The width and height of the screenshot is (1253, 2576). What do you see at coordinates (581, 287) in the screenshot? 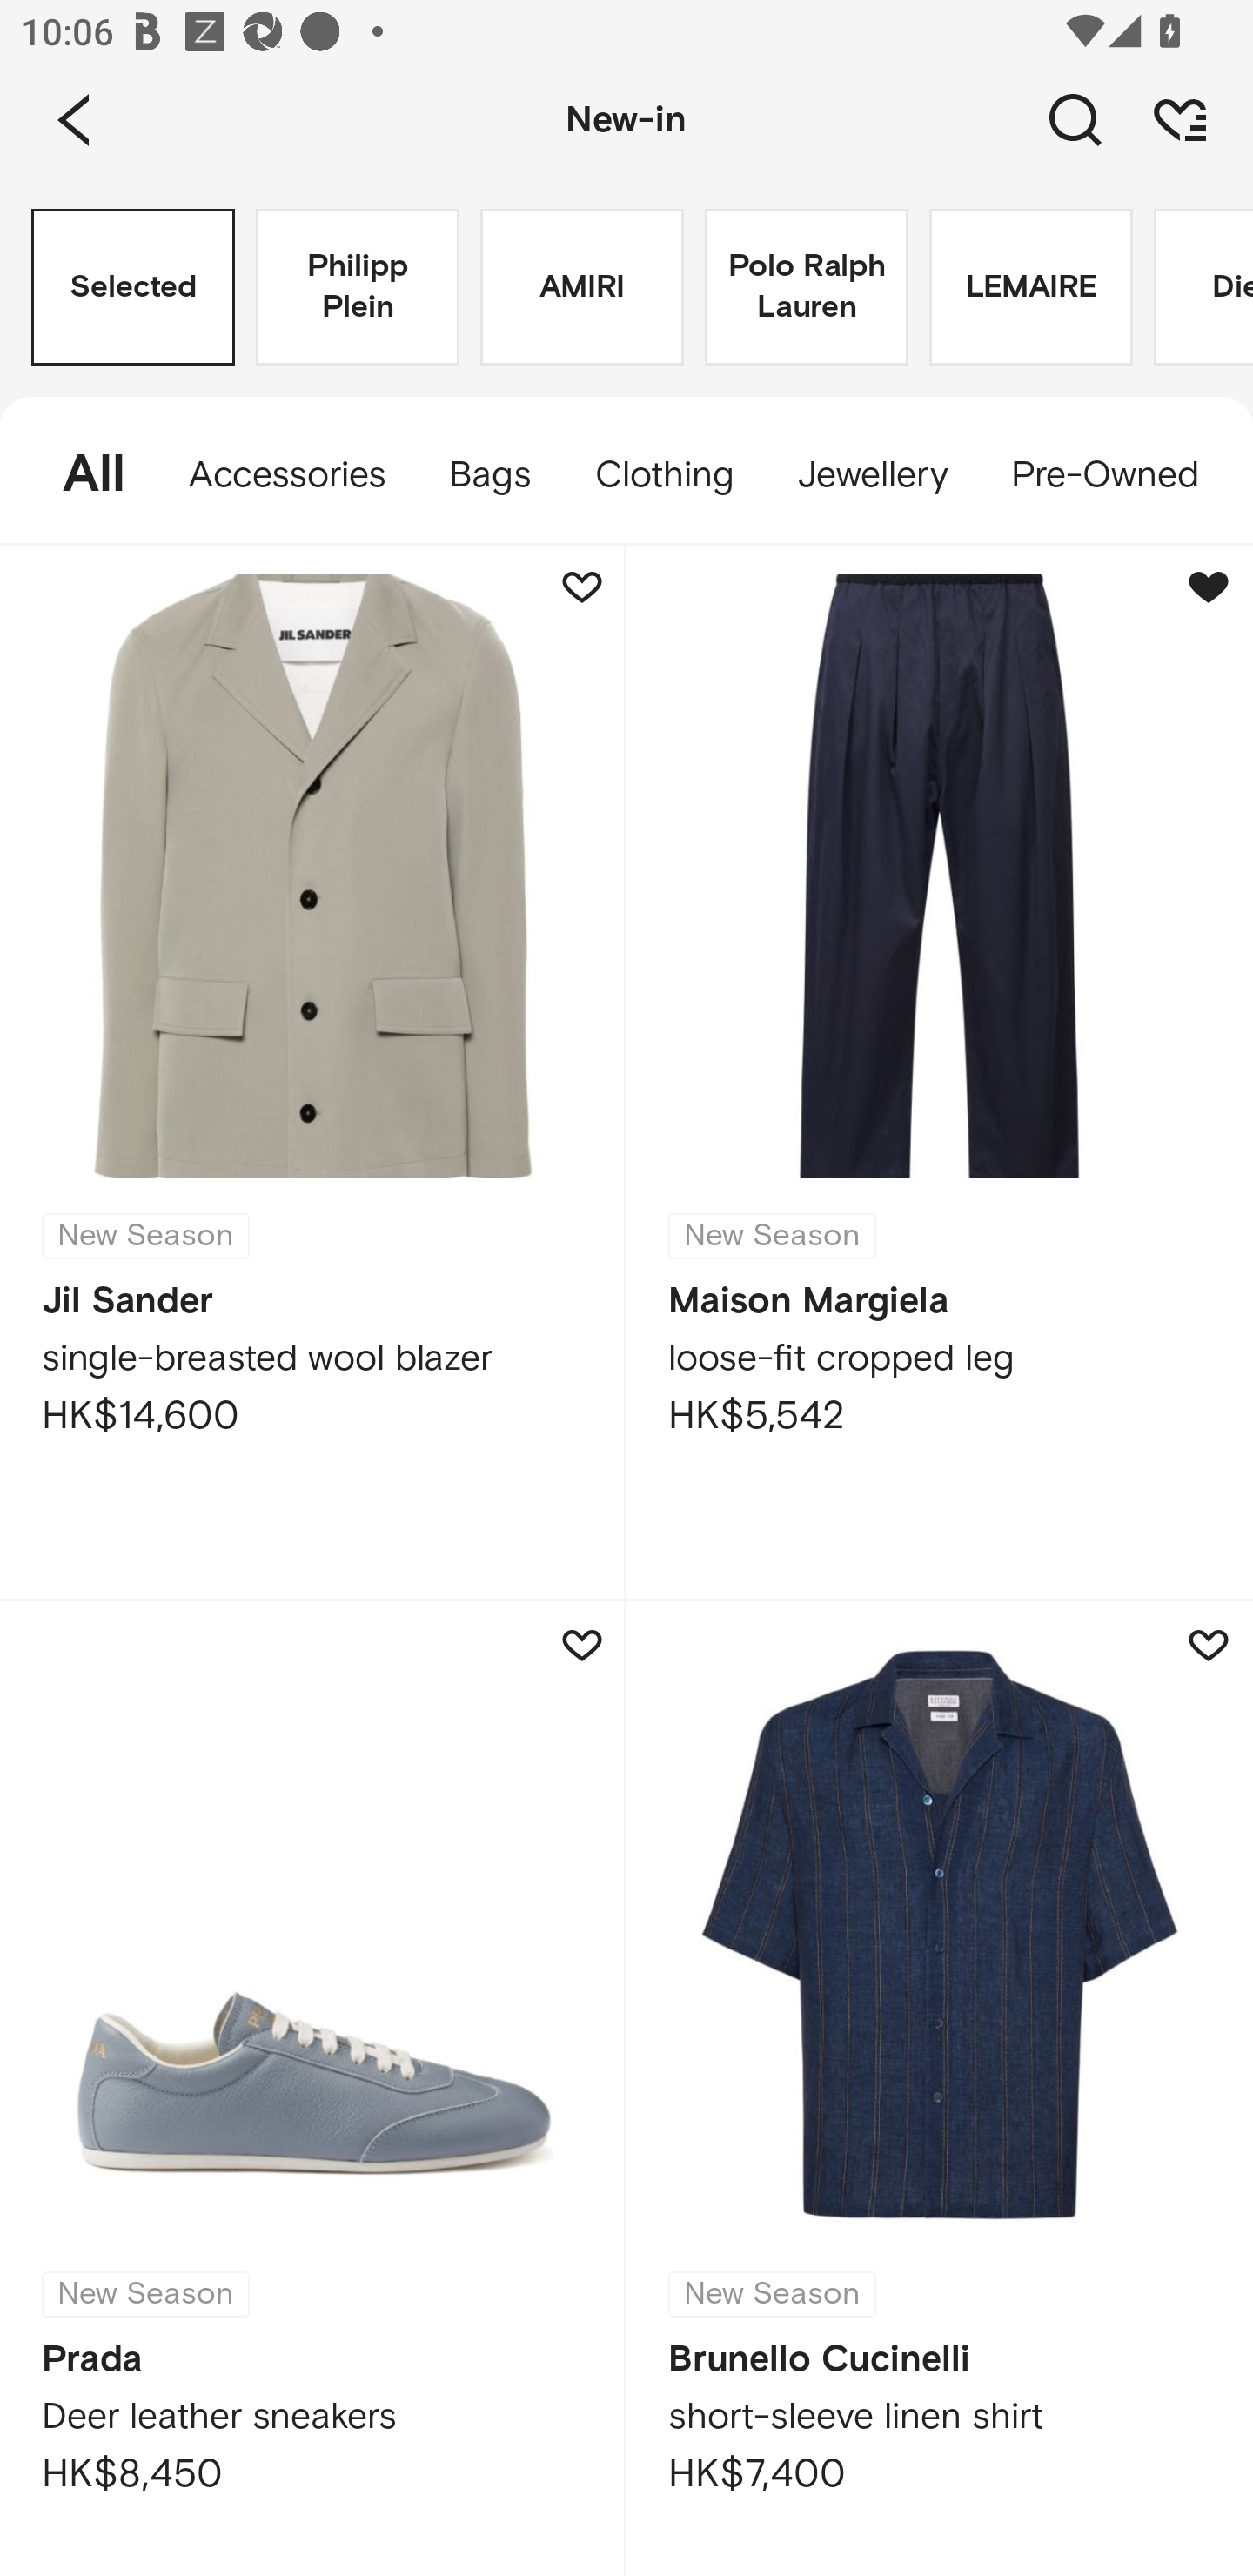
I see `AMIRI` at bounding box center [581, 287].